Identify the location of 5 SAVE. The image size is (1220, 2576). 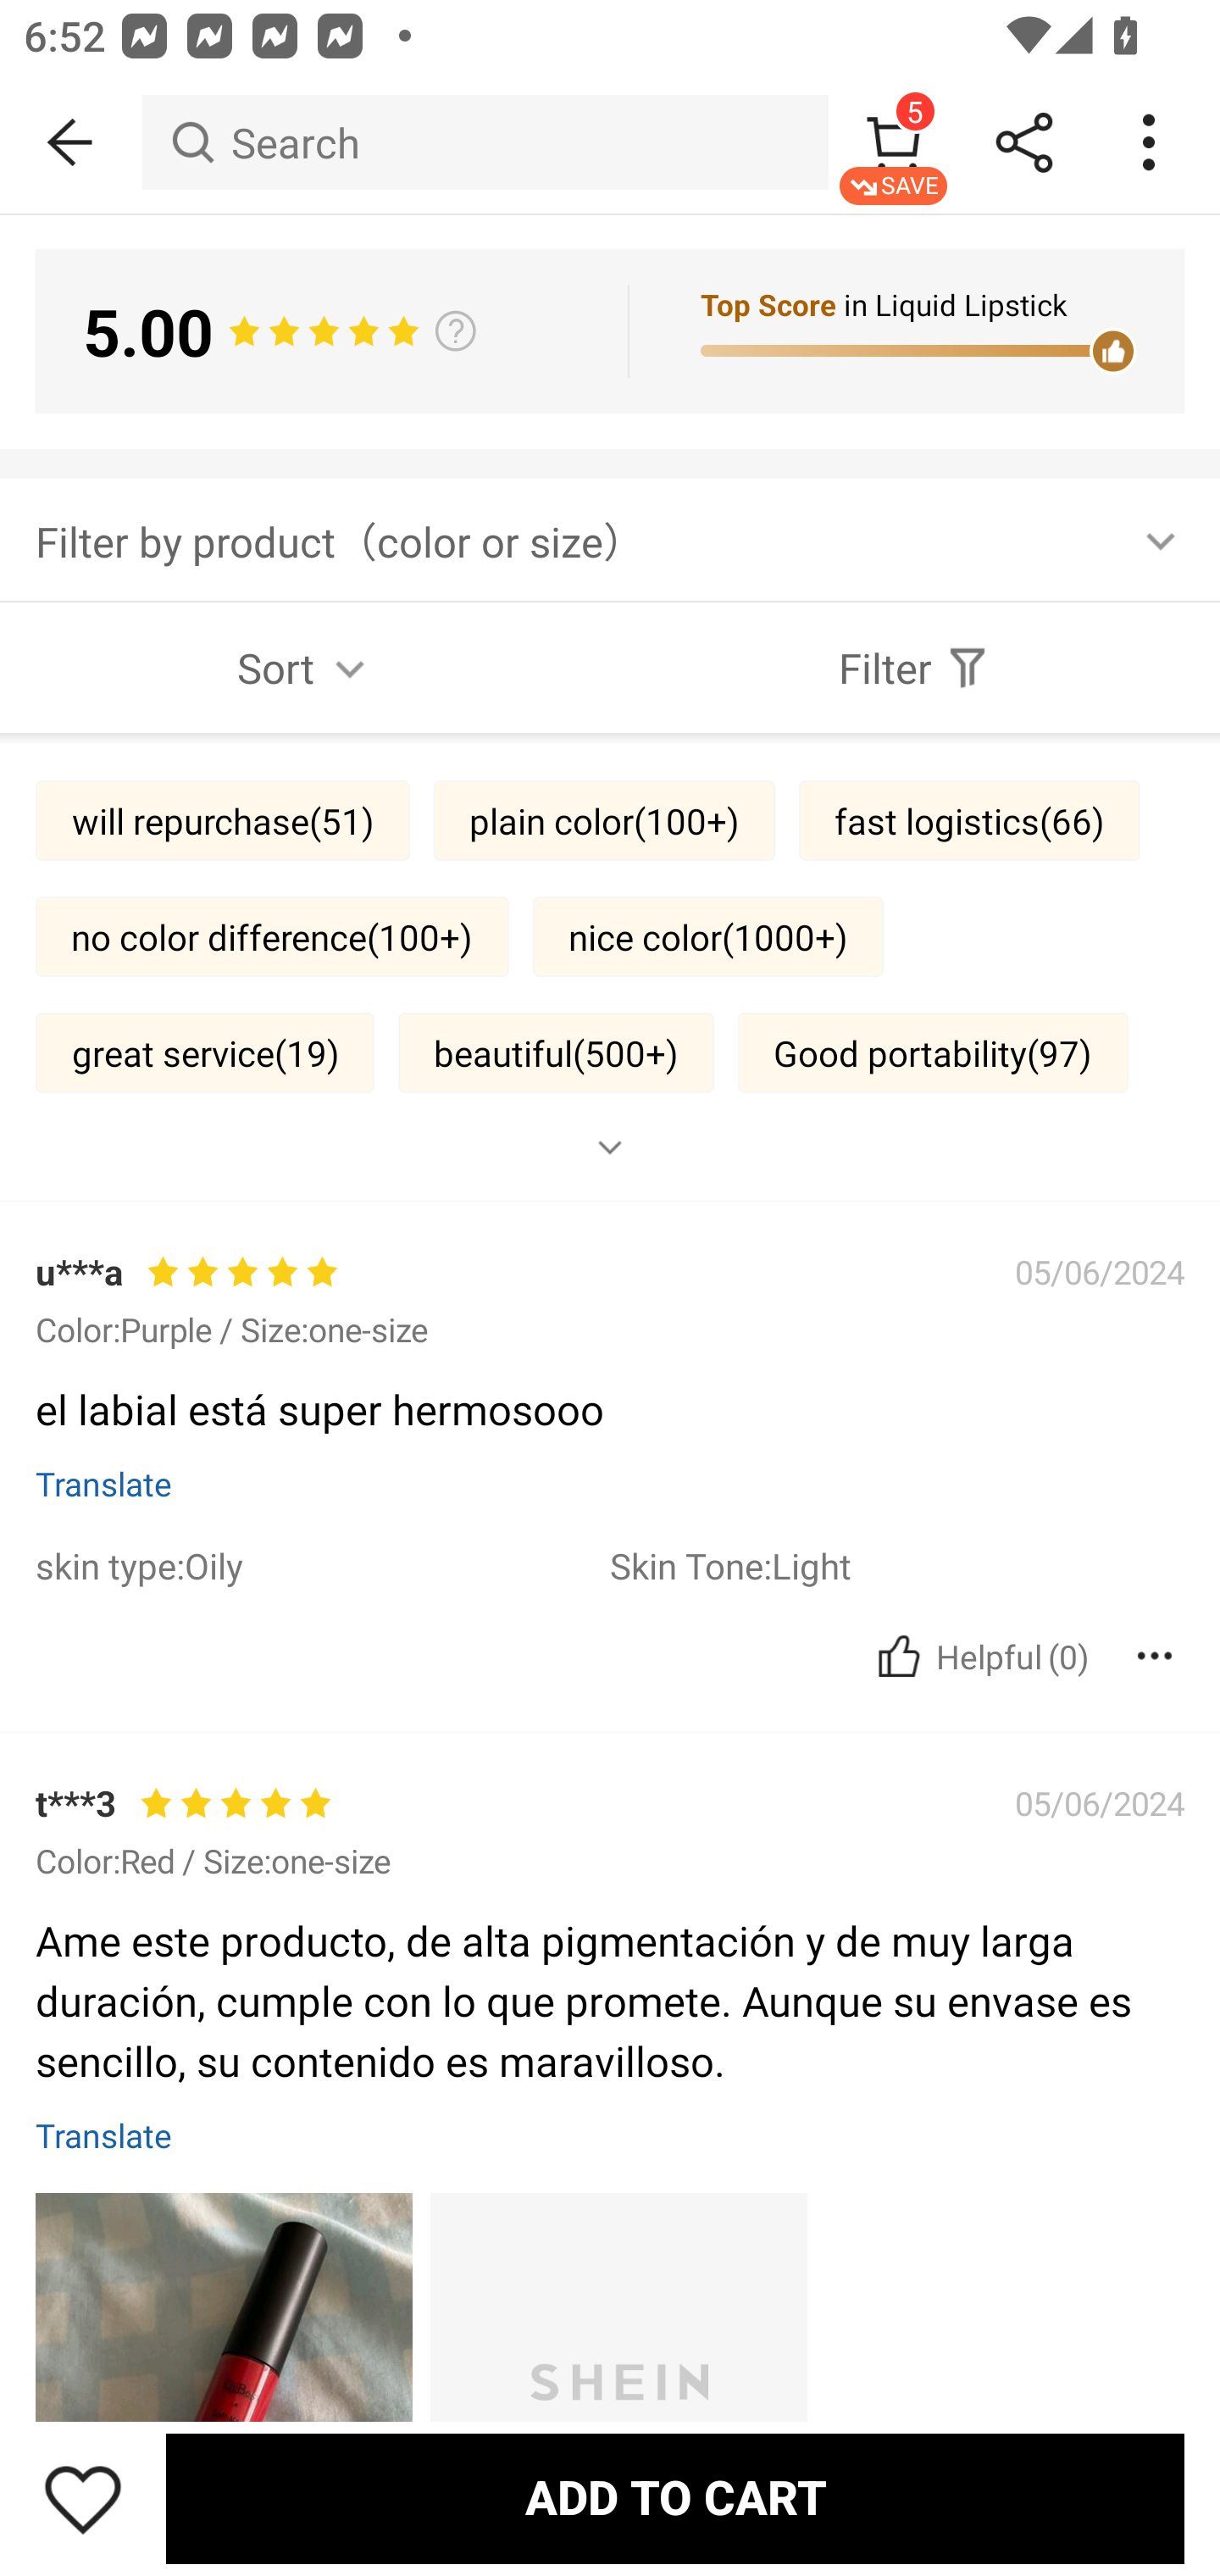
(893, 142).